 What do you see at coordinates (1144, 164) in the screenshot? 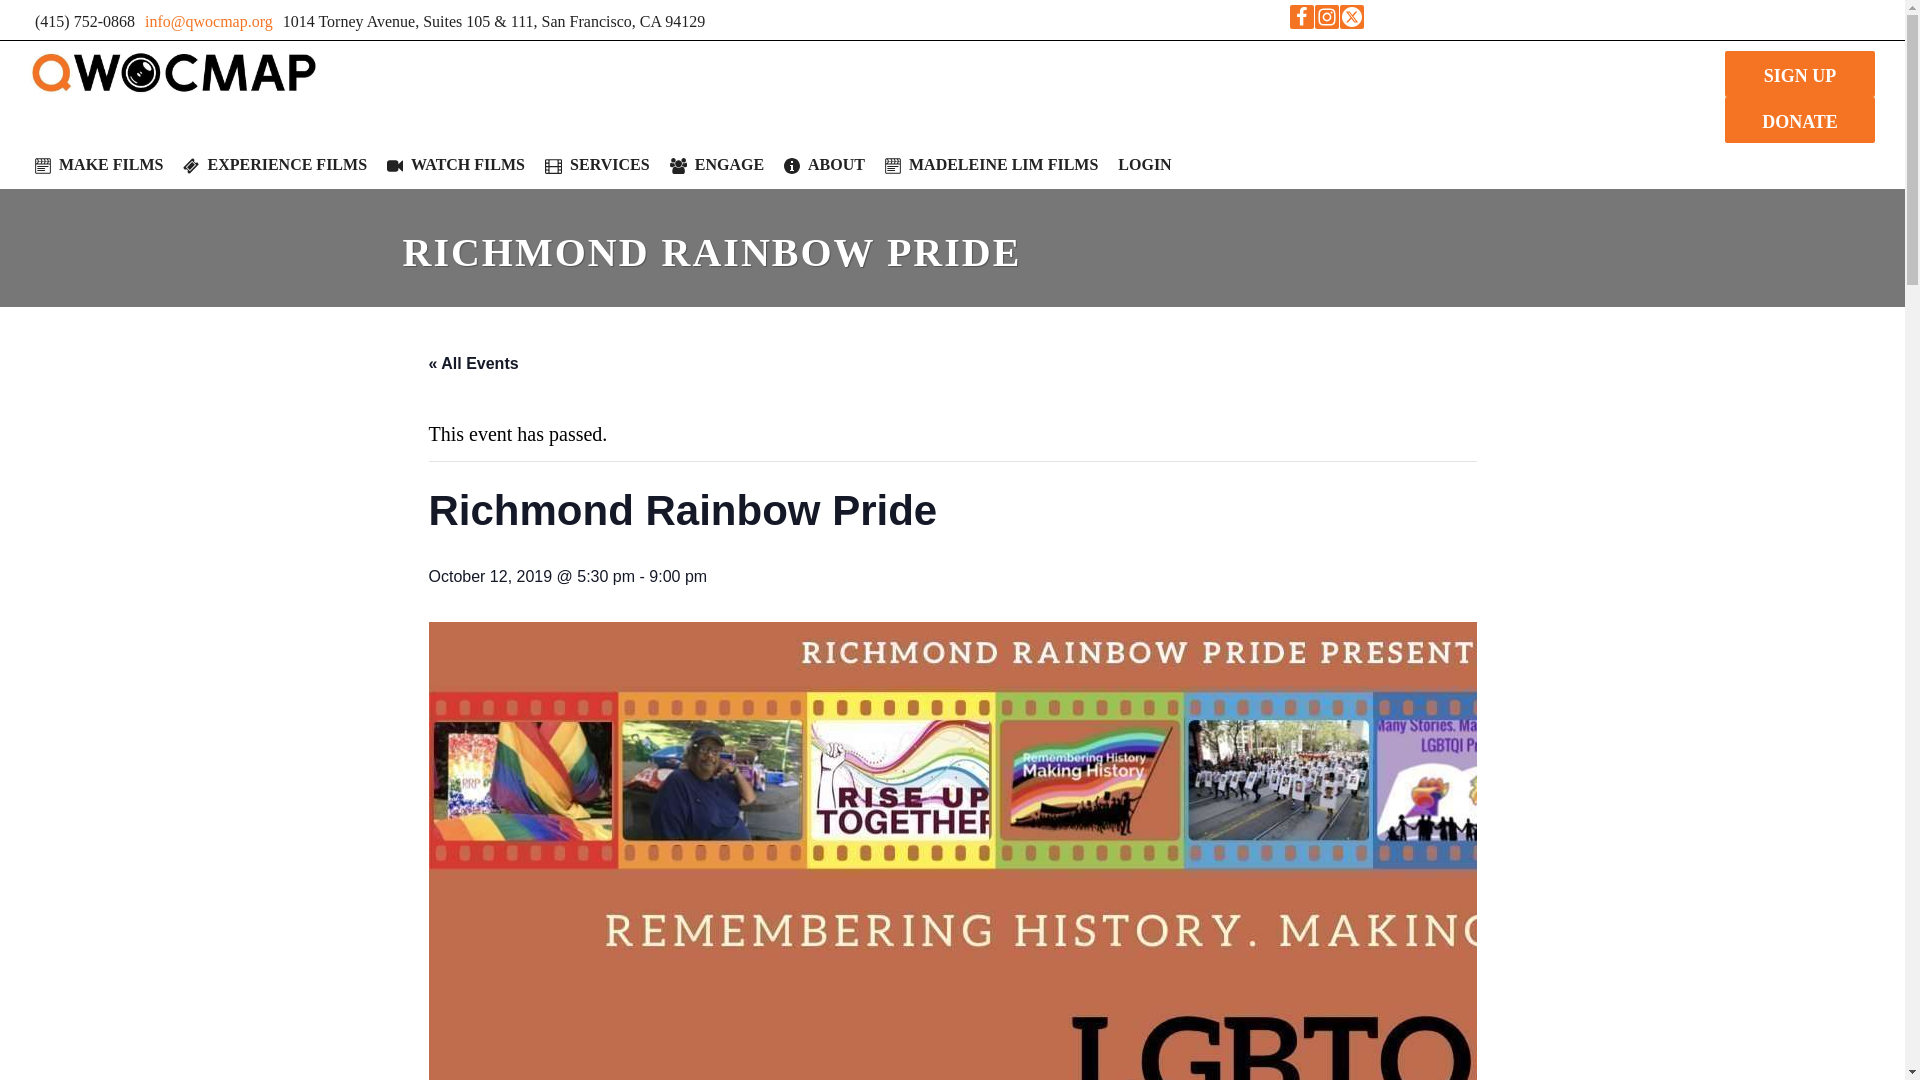
I see `LOGIN` at bounding box center [1144, 164].